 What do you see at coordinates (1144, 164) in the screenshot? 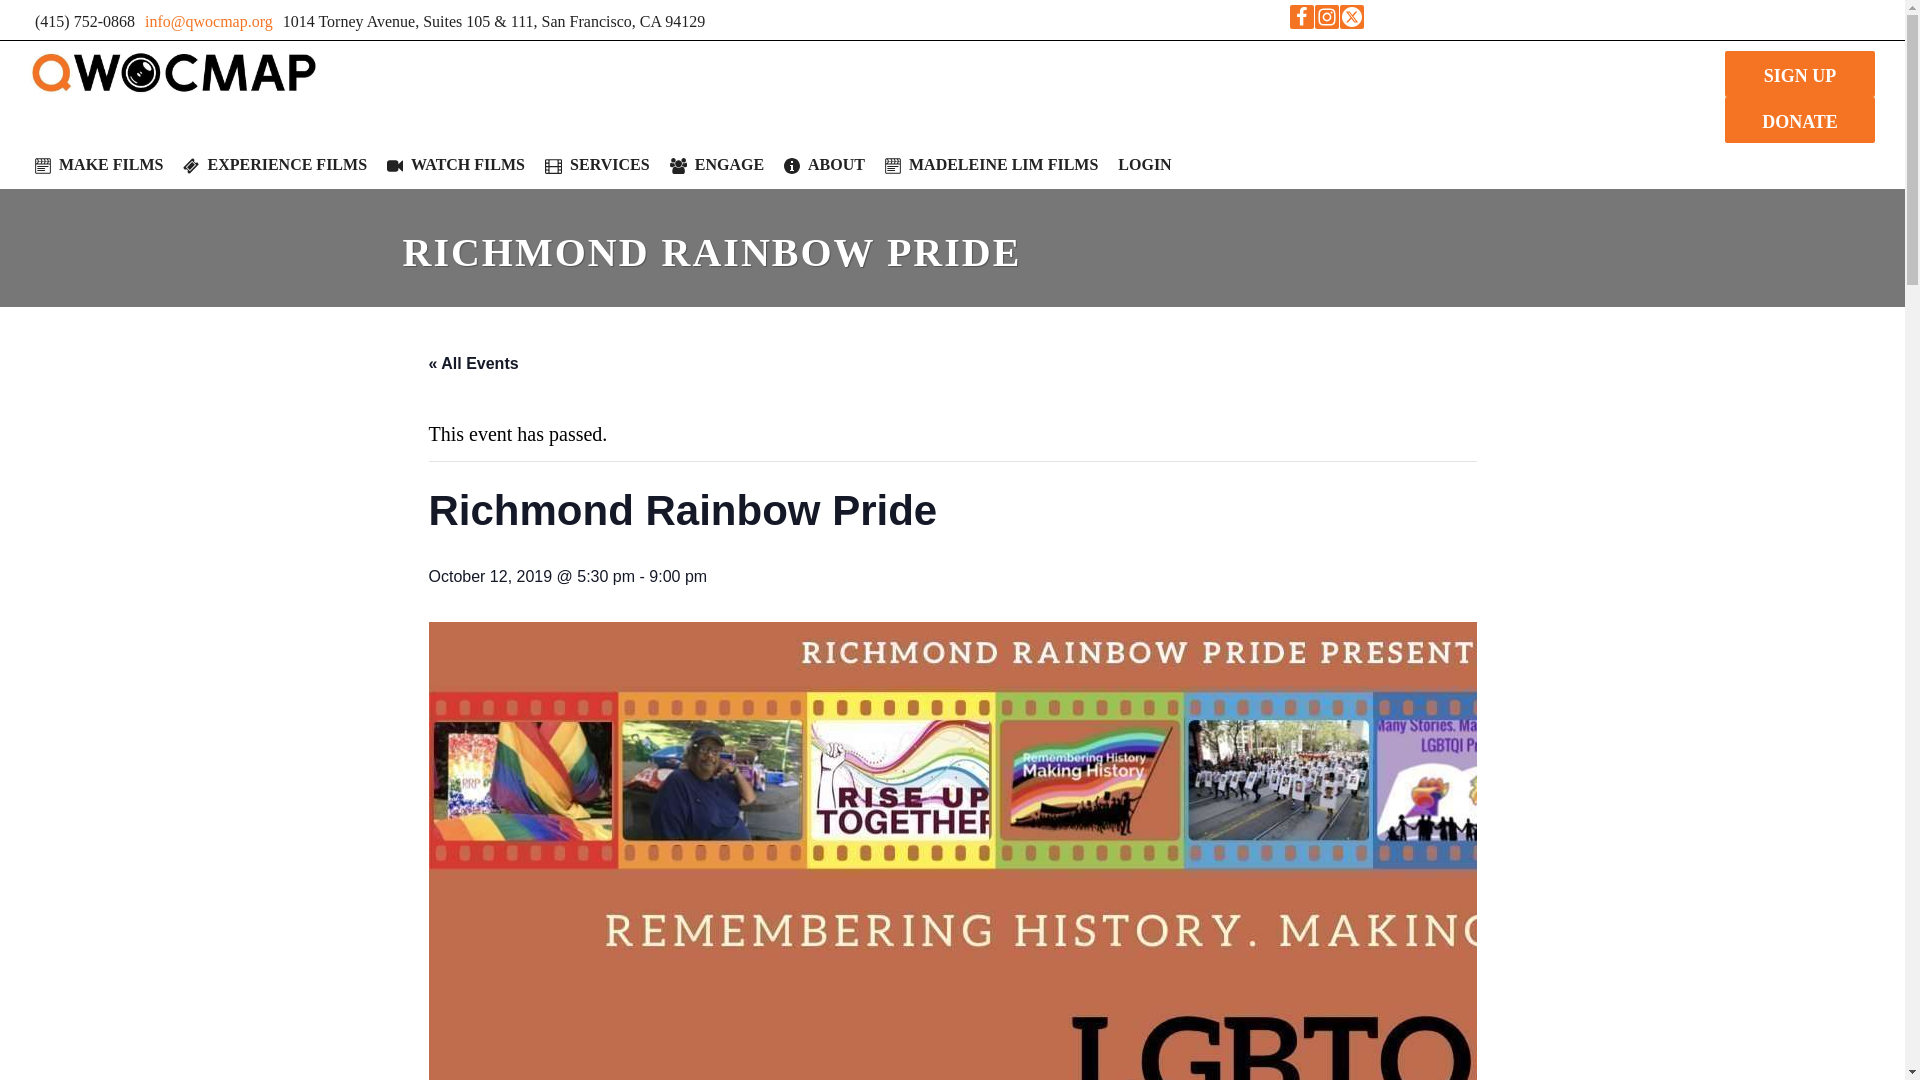
I see `LOGIN` at bounding box center [1144, 164].